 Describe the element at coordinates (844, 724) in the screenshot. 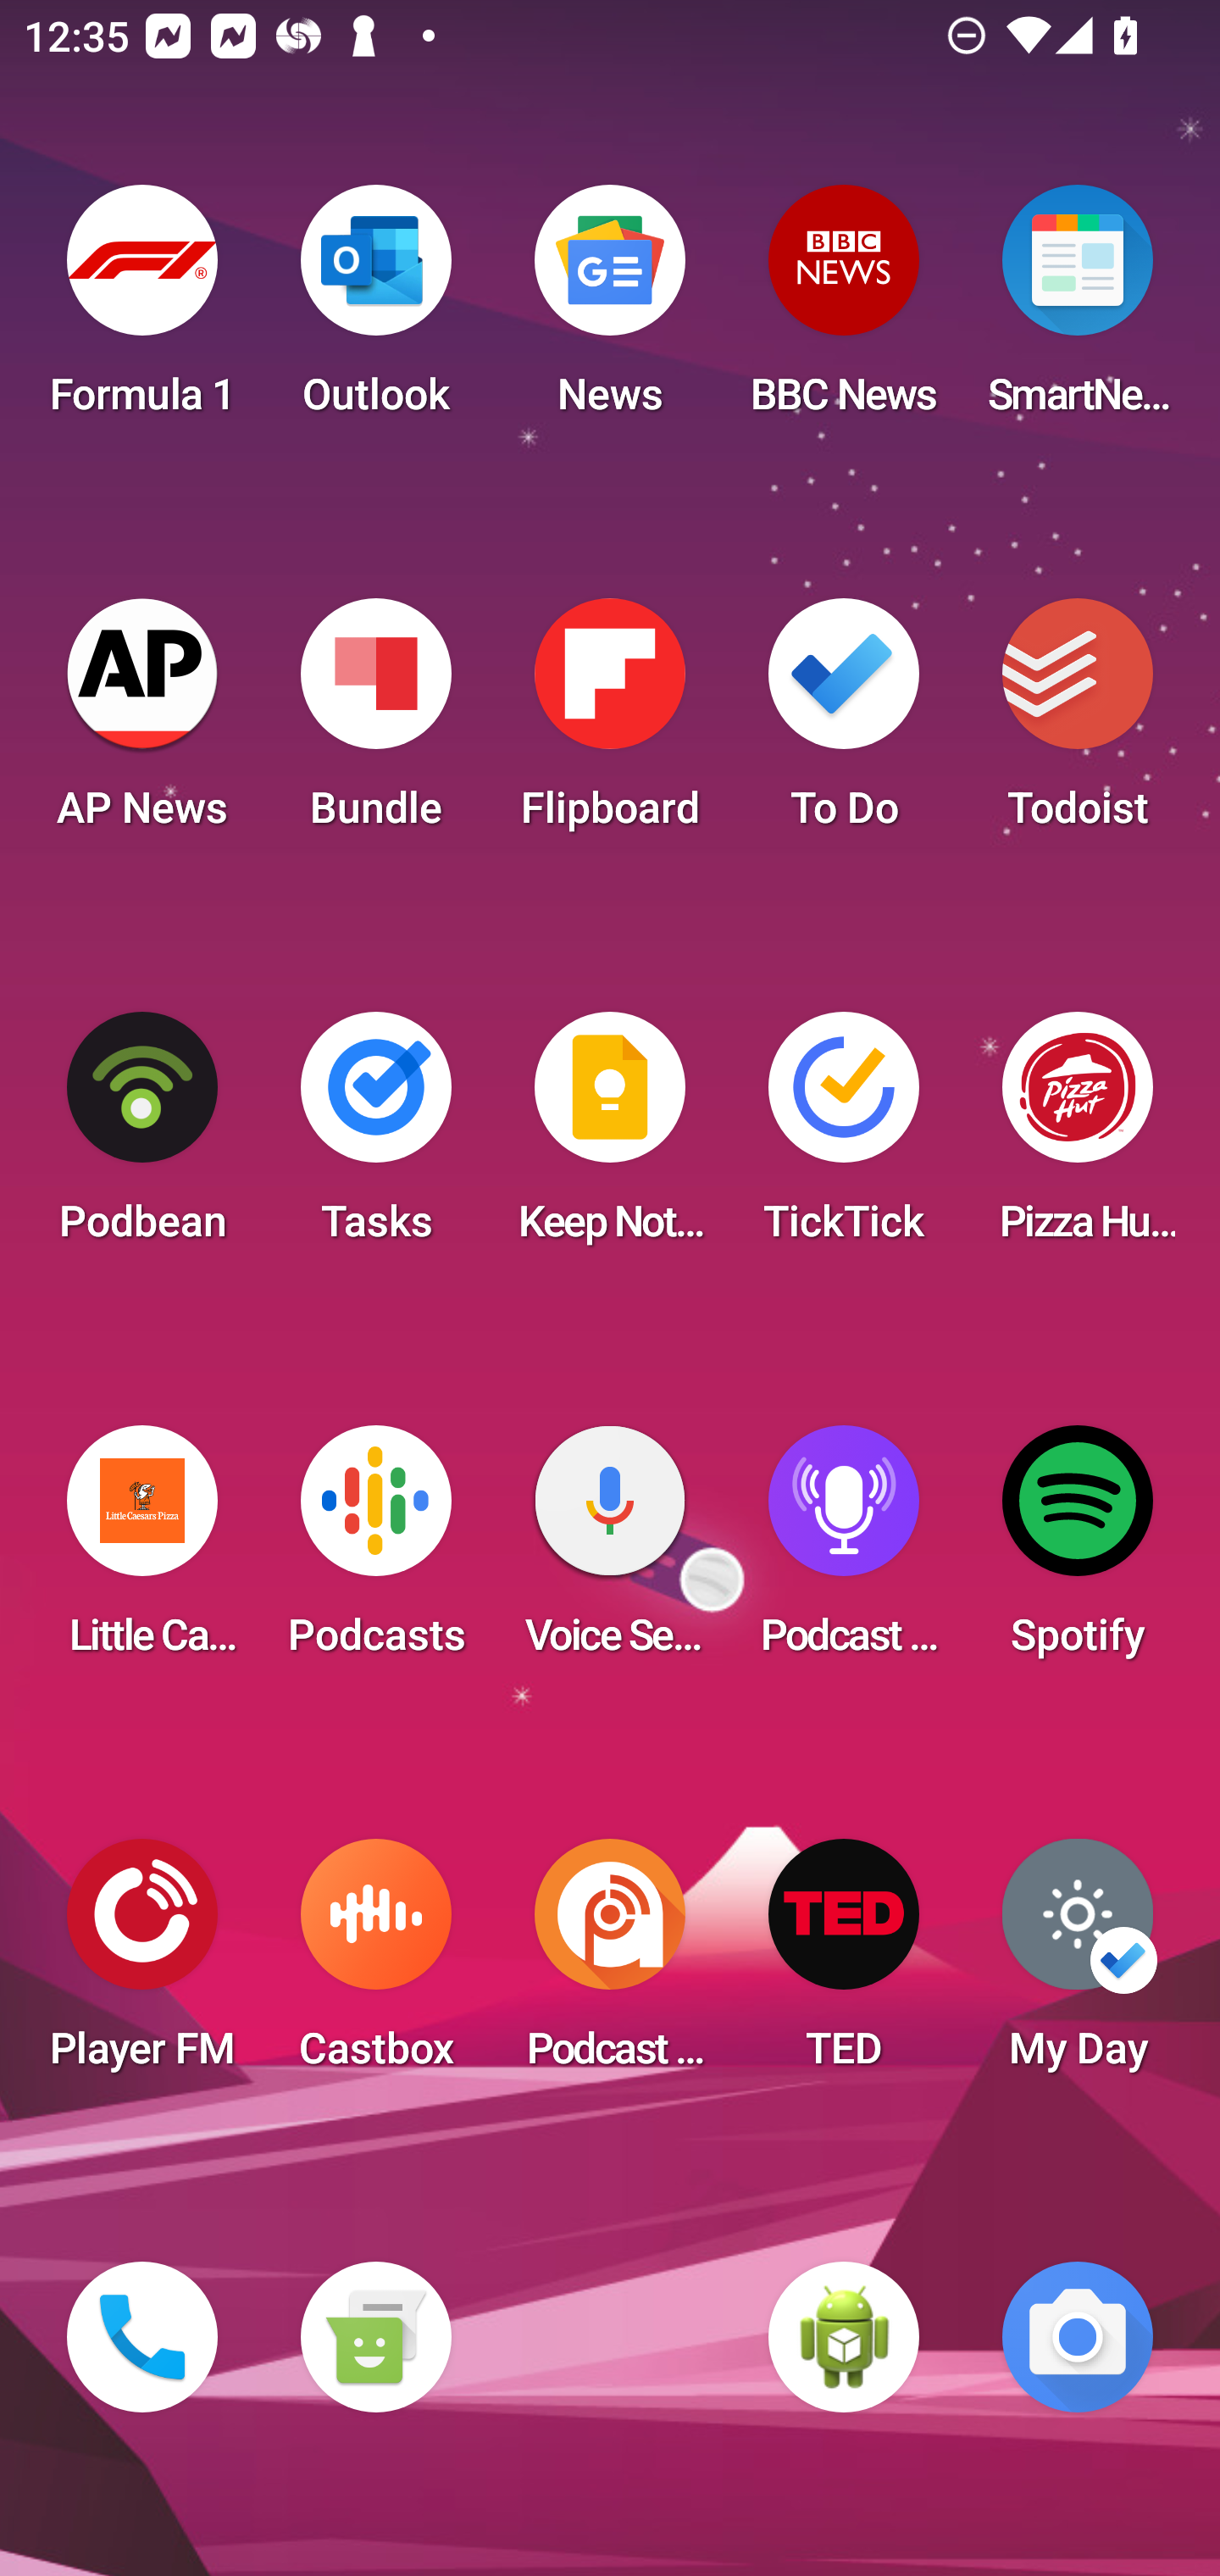

I see `To Do` at that location.